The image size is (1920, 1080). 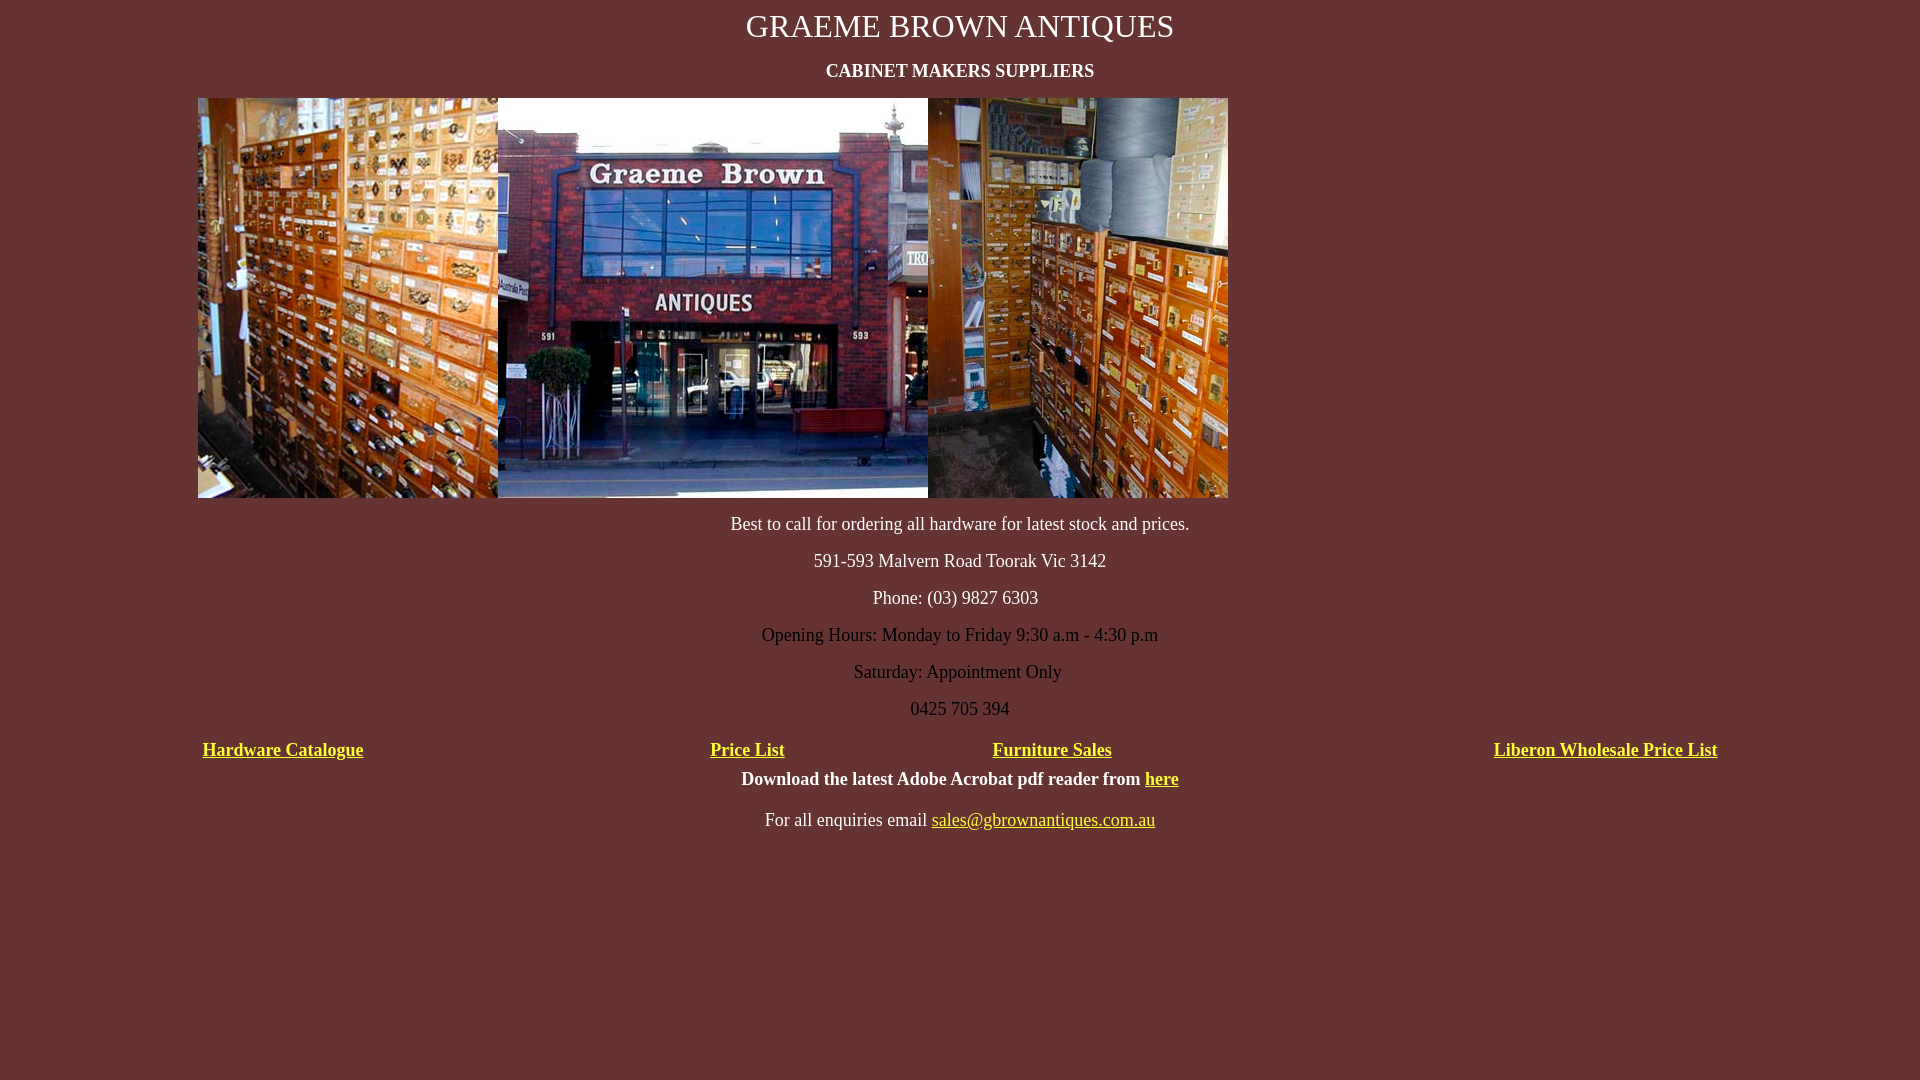 What do you see at coordinates (1044, 820) in the screenshot?
I see `sales@gbrownantiques.com.au` at bounding box center [1044, 820].